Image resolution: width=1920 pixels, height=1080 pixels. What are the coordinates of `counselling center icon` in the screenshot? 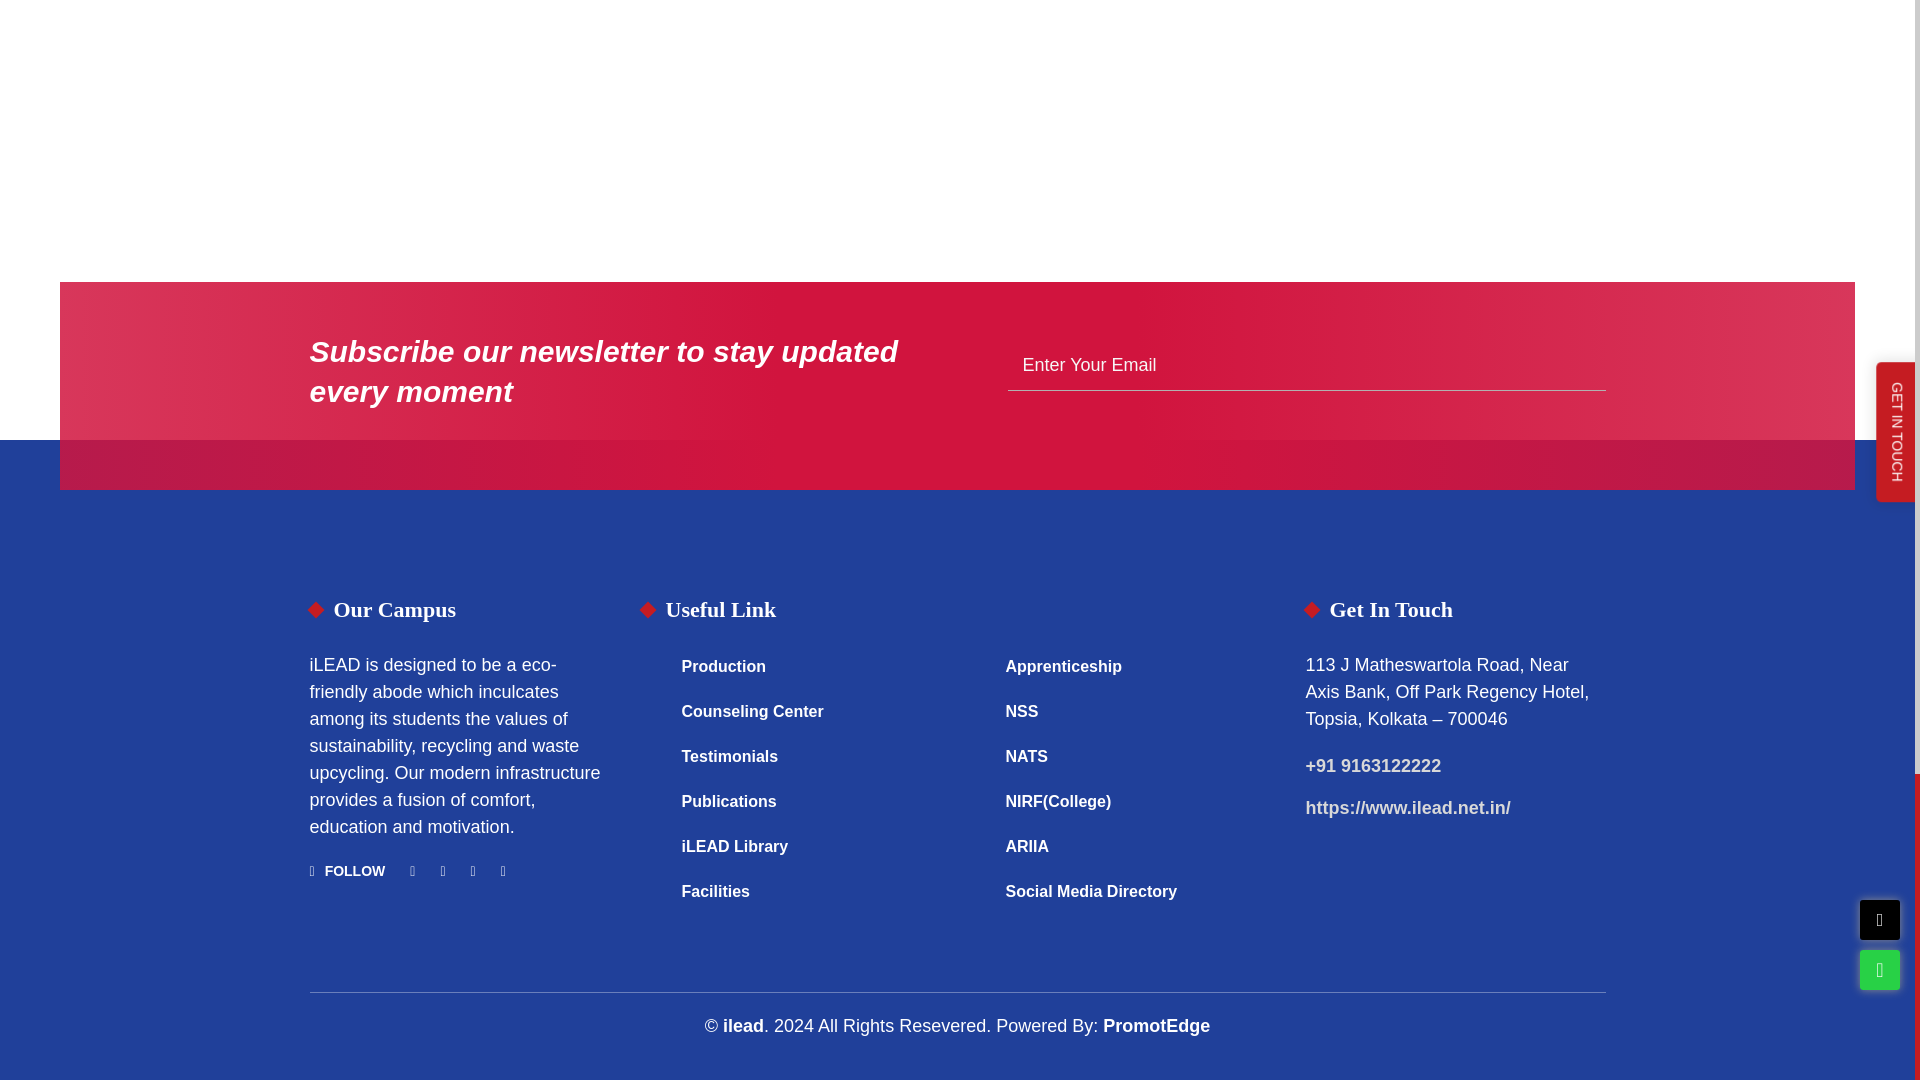 It's located at (656, 711).